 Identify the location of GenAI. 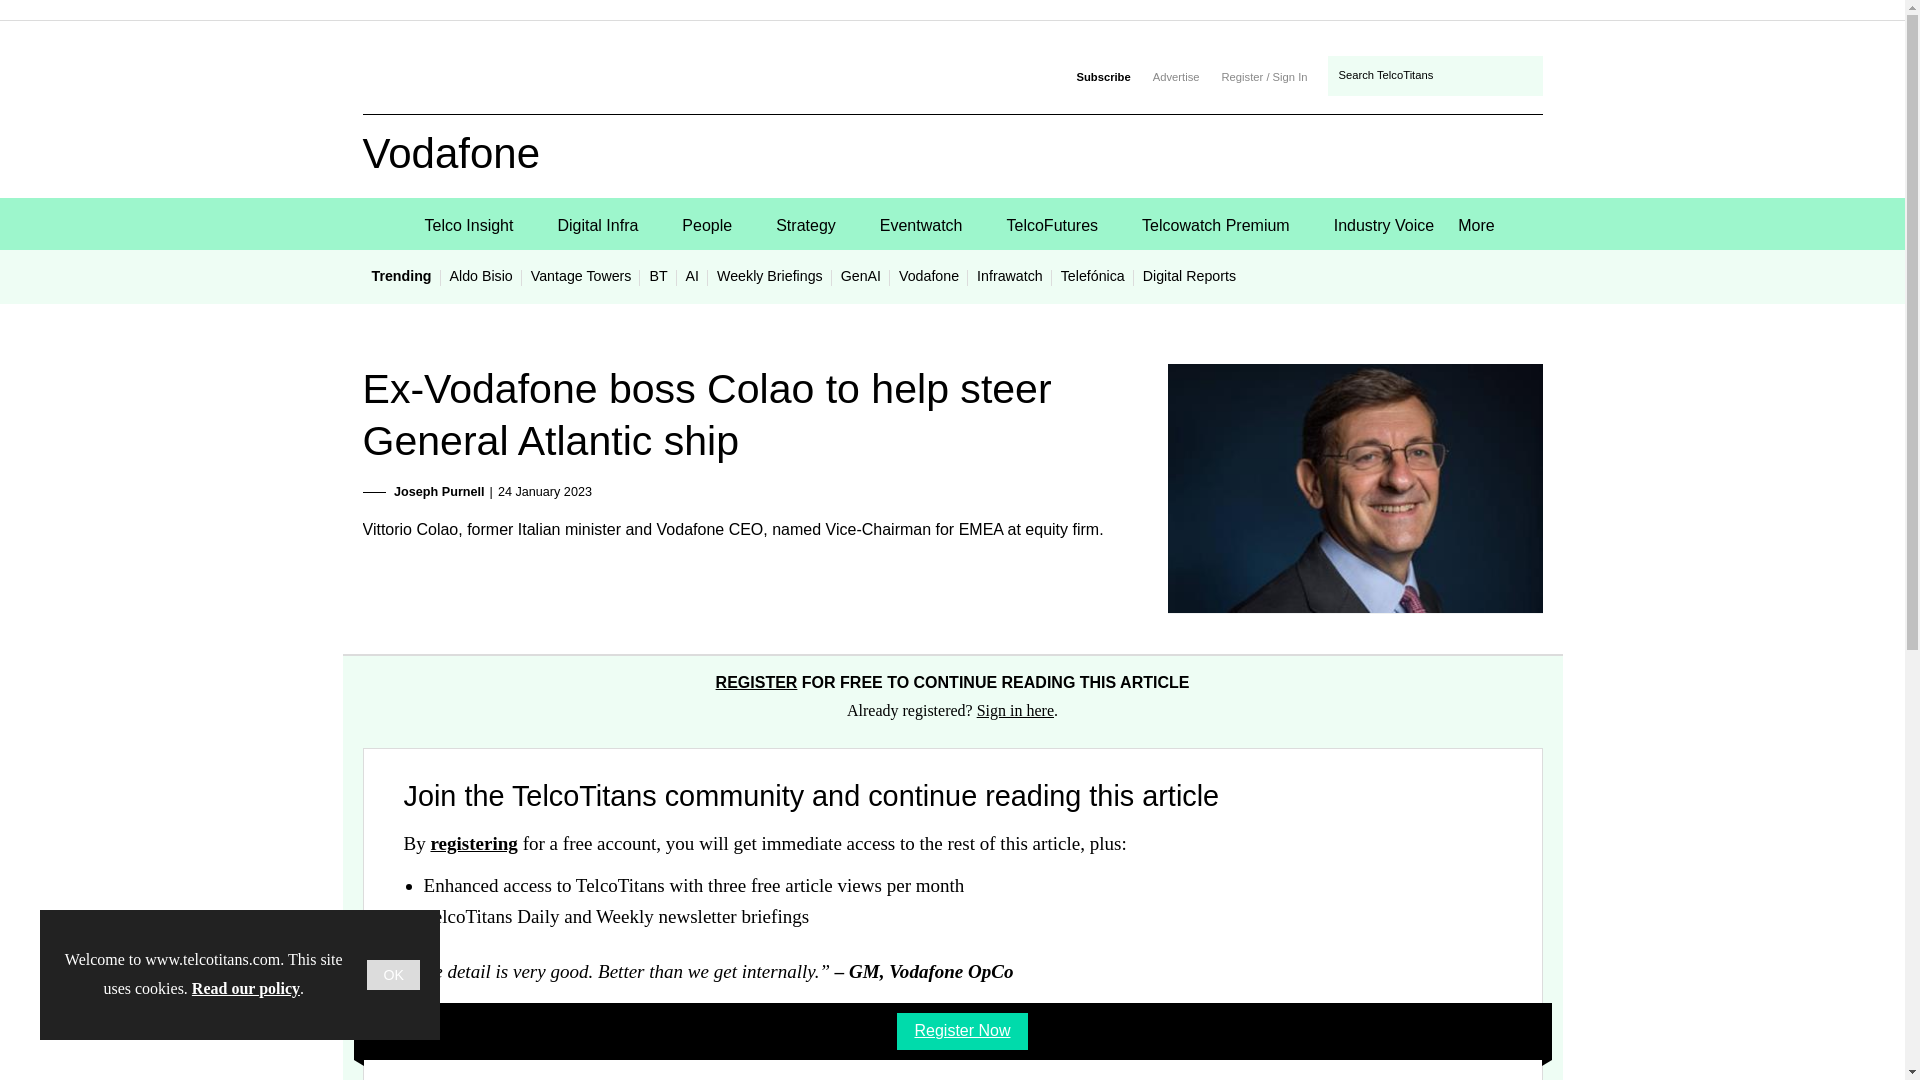
(860, 276).